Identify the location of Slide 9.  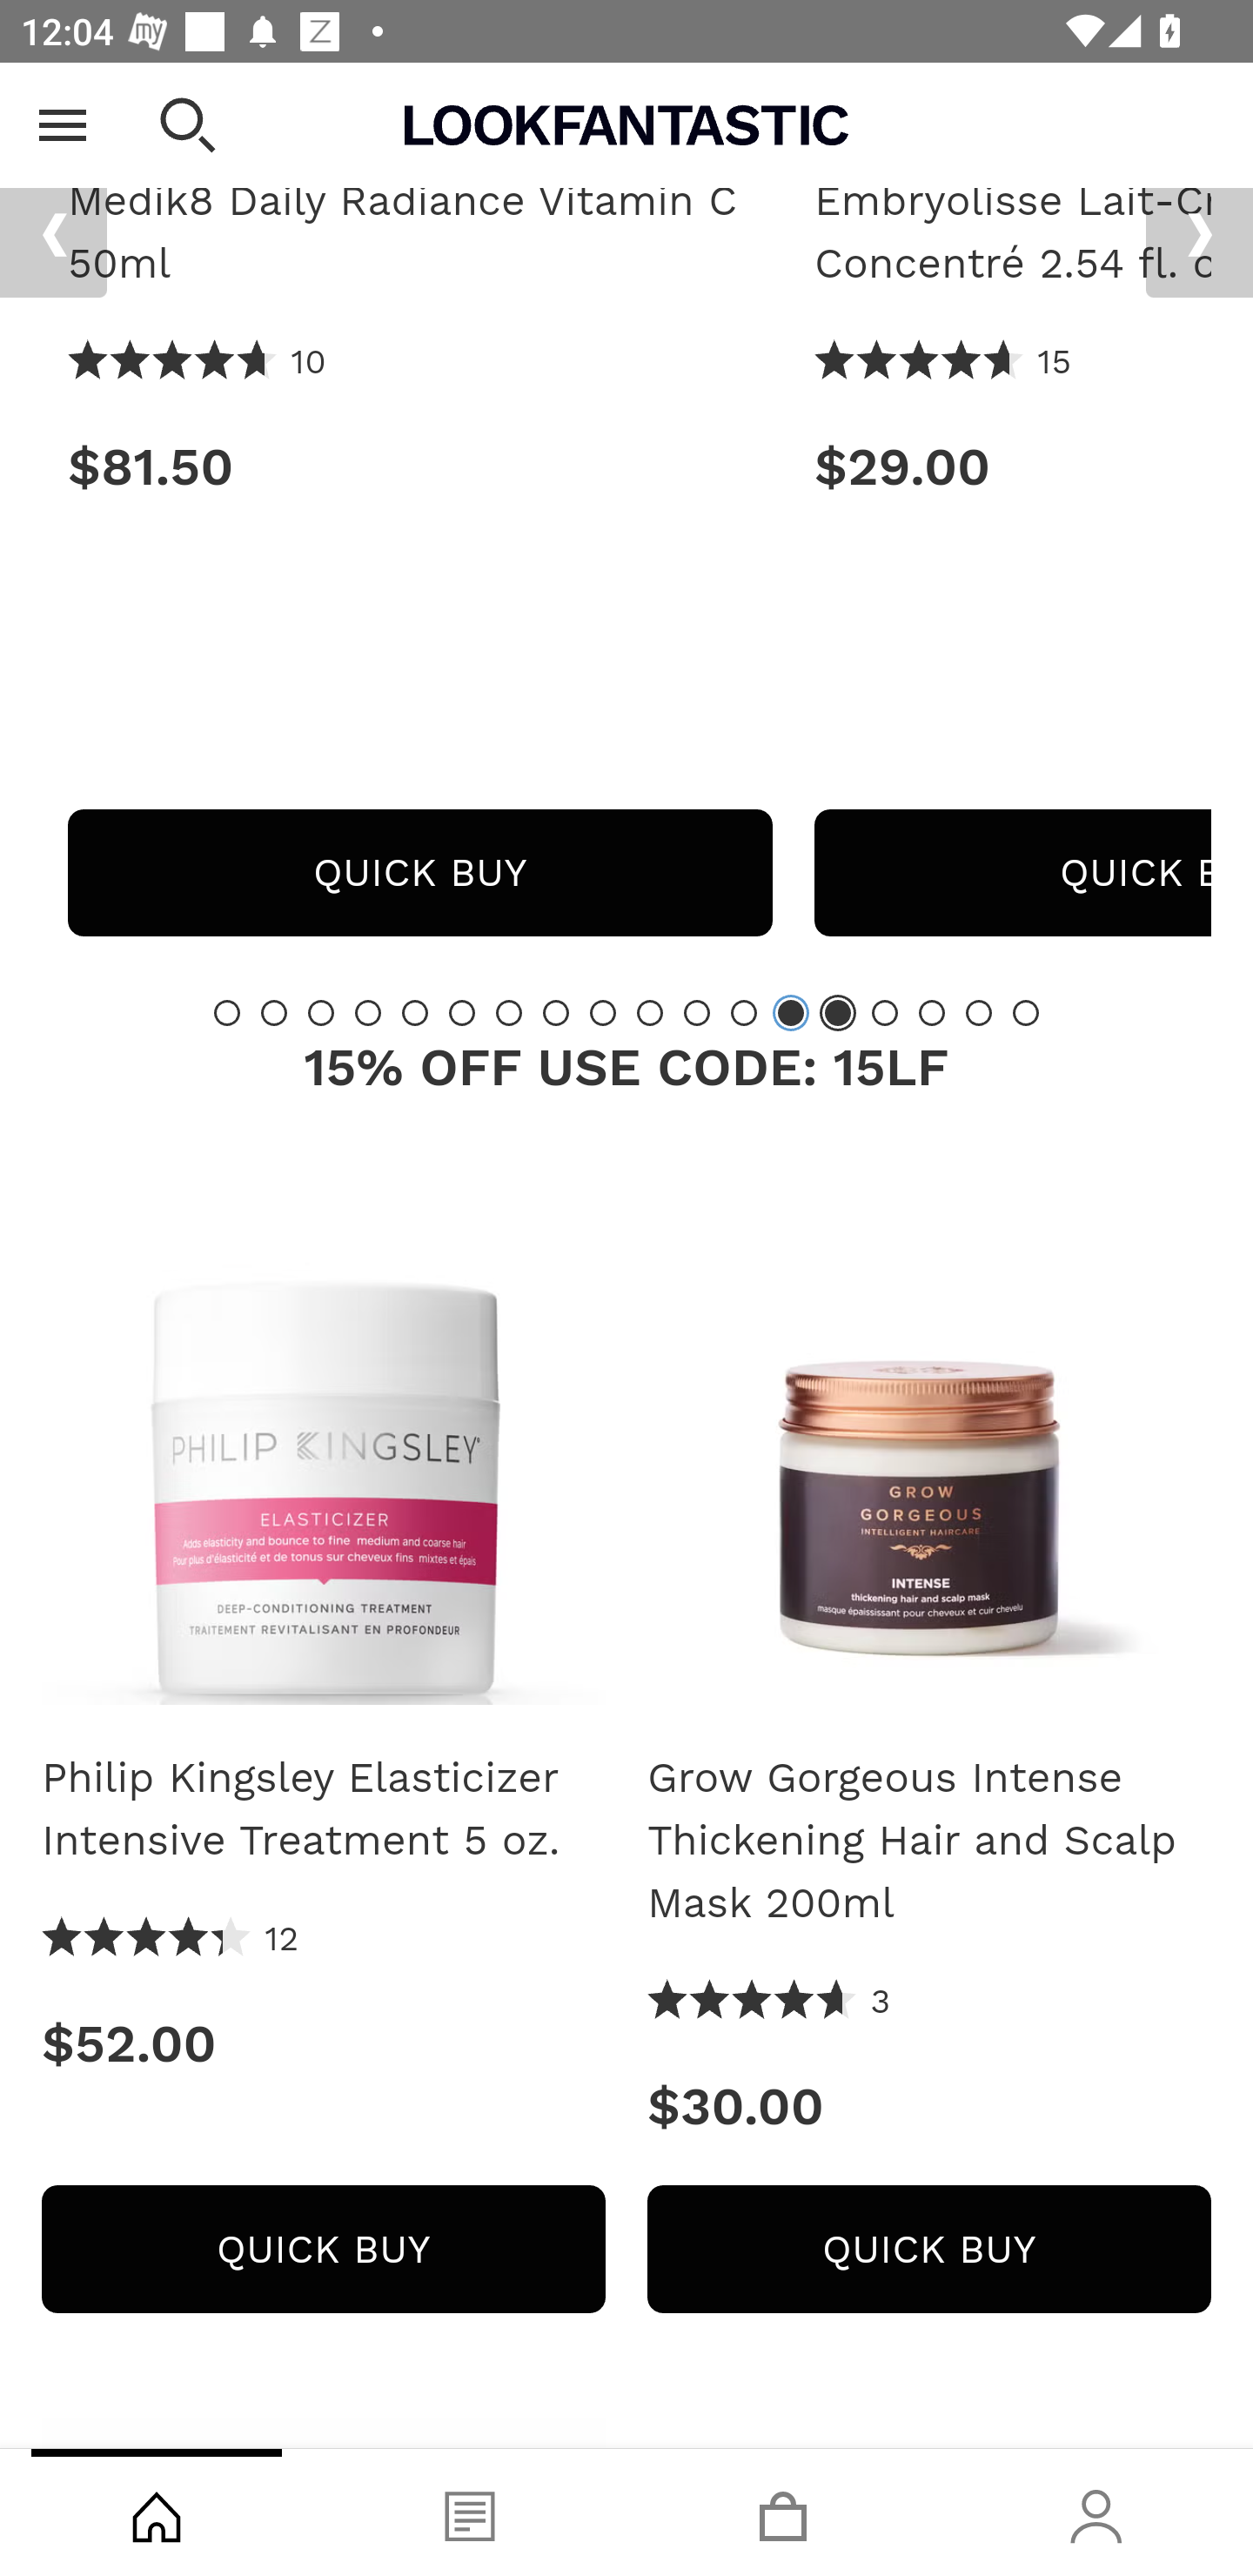
(603, 1013).